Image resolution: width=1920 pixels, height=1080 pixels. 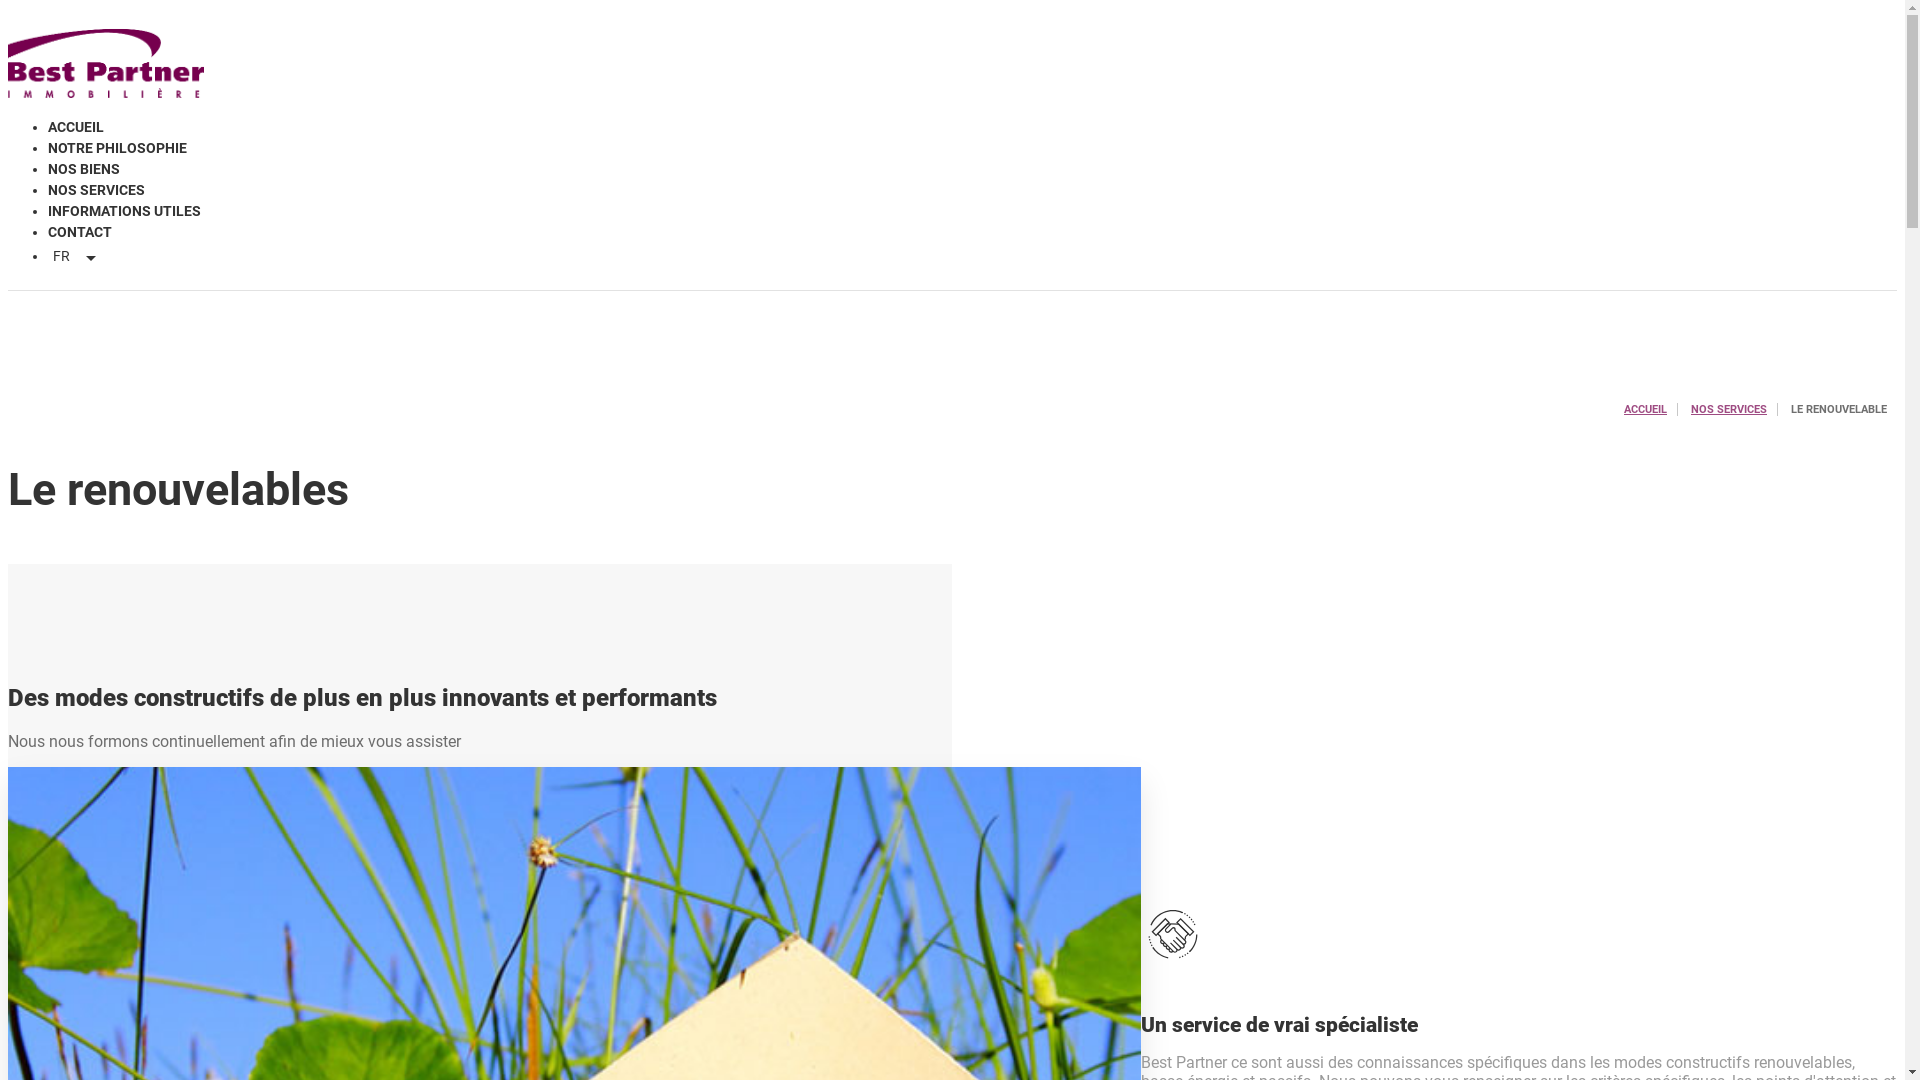 I want to click on NOTRE PHILOSOPHIE, so click(x=966, y=150).